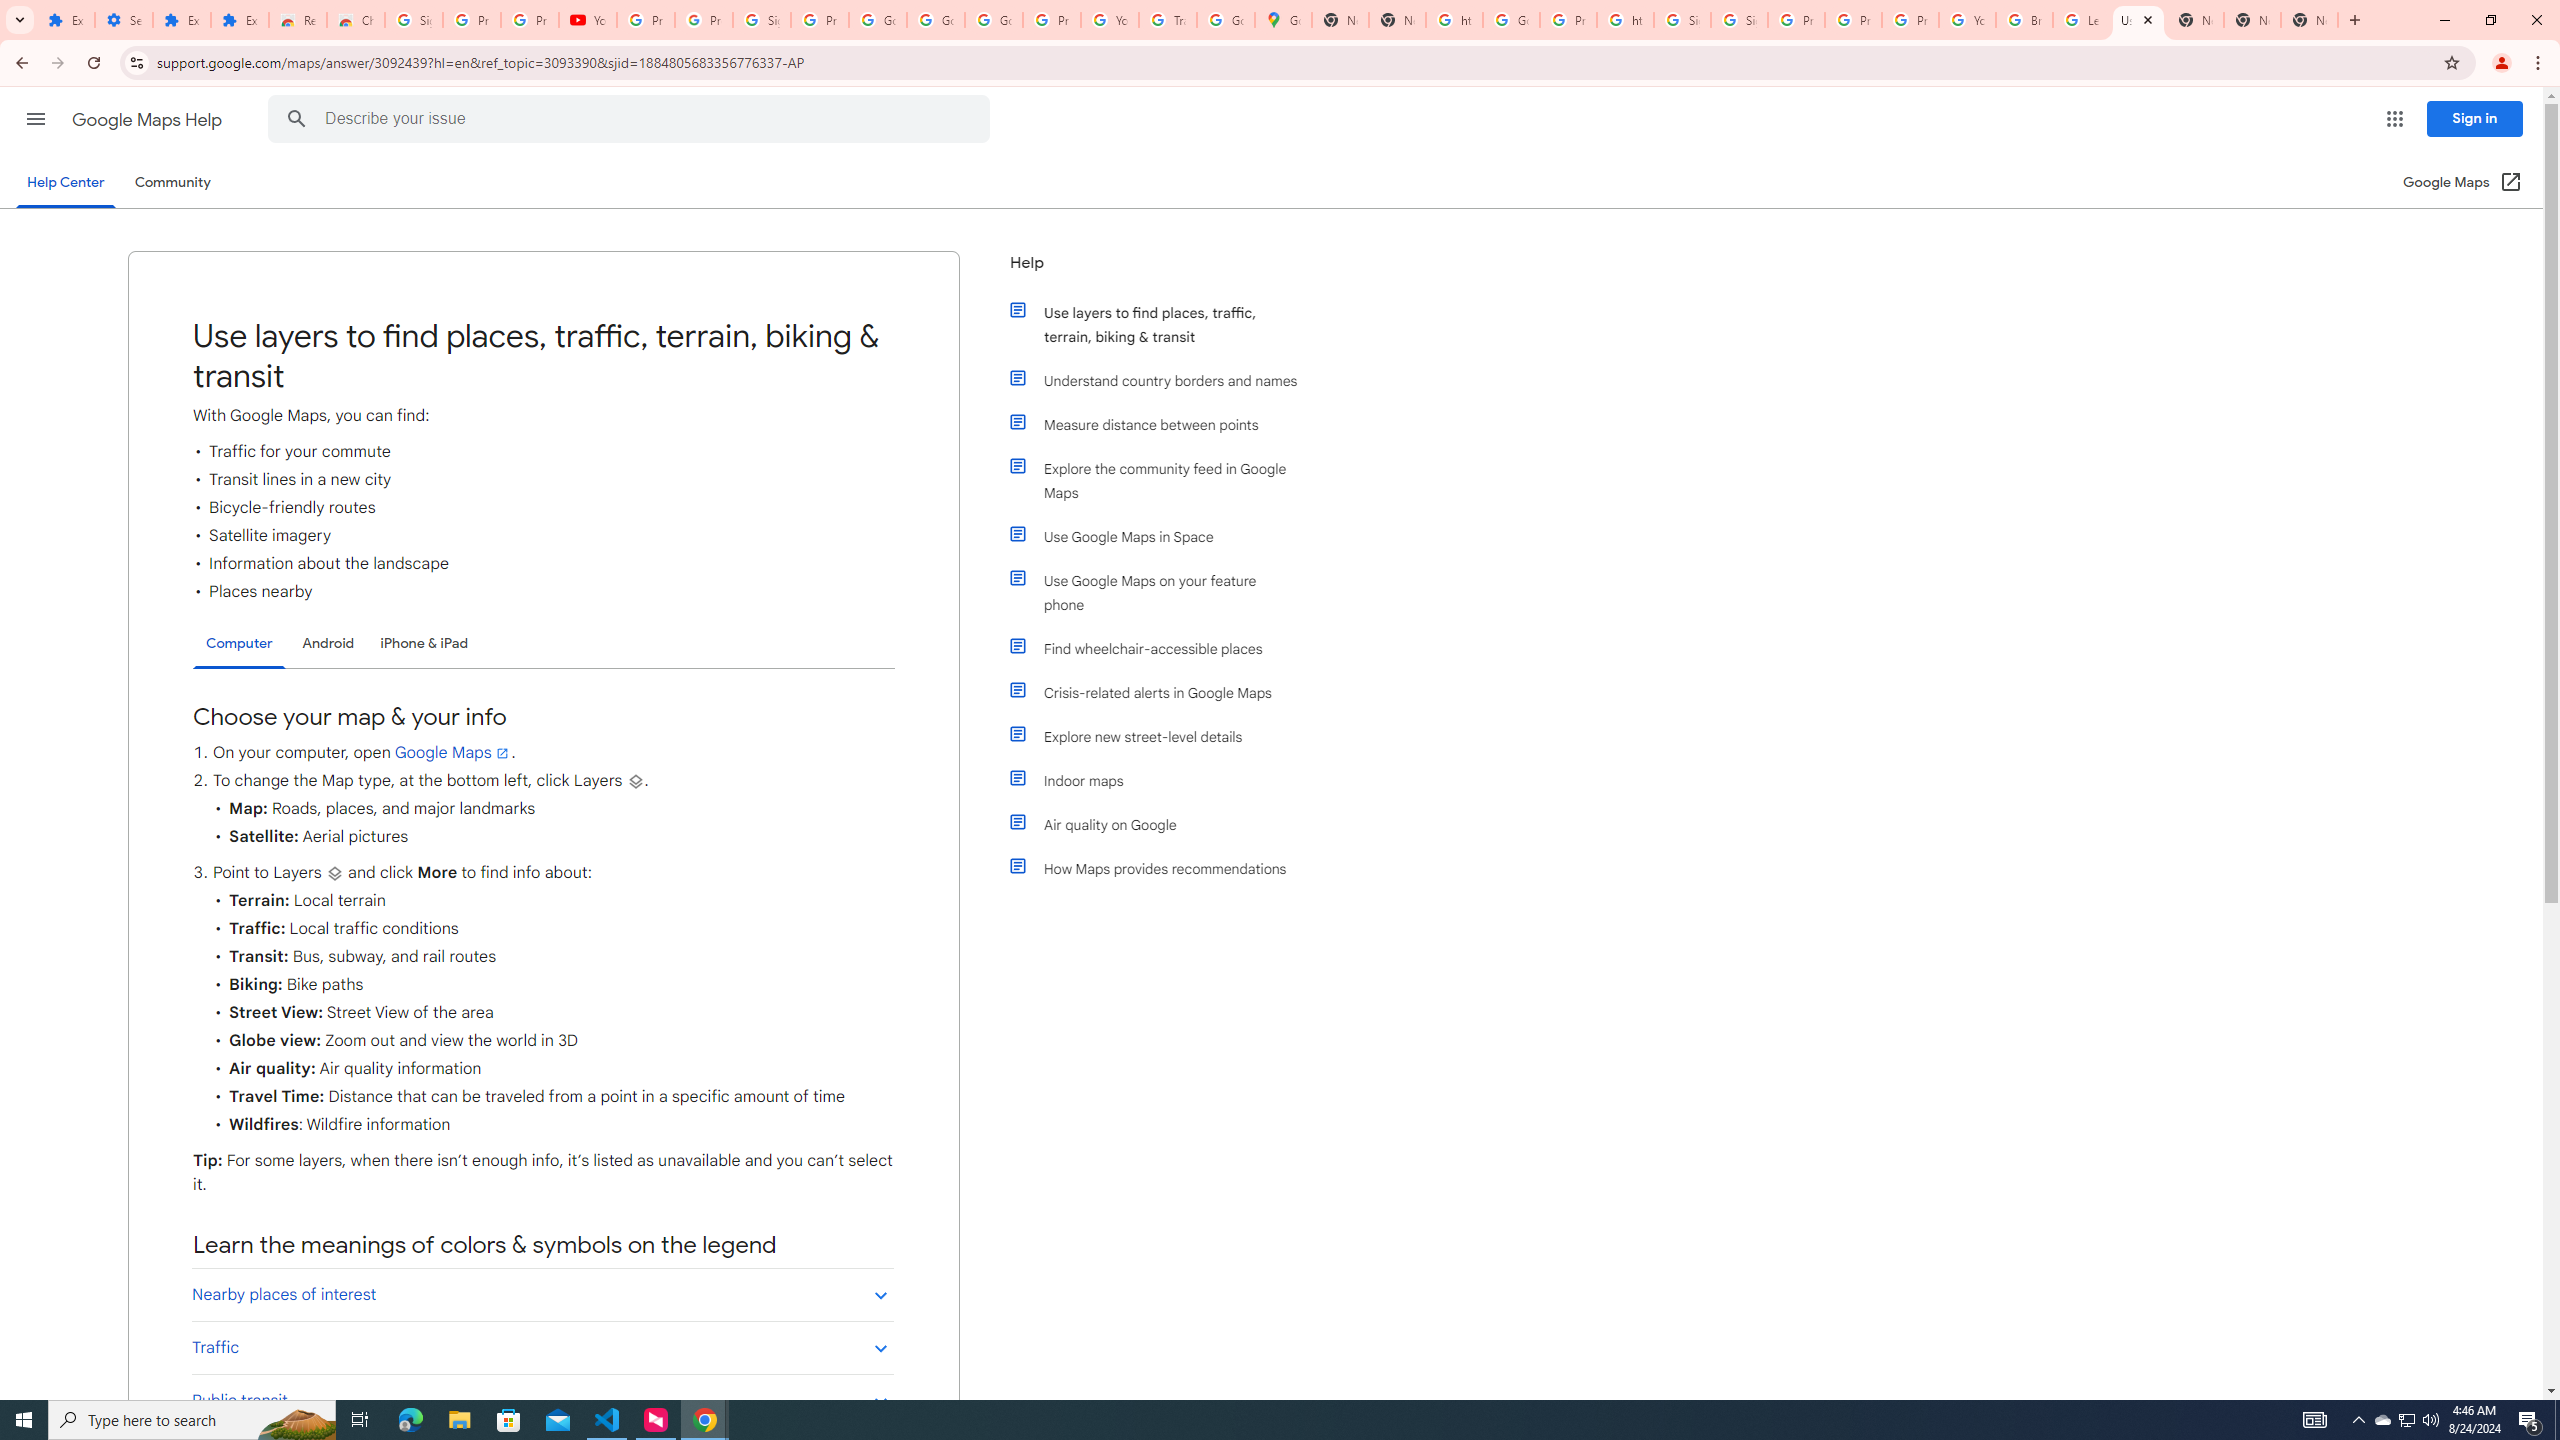 Image resolution: width=2560 pixels, height=1440 pixels. Describe the element at coordinates (1163, 736) in the screenshot. I see `Explore new street-level details` at that location.